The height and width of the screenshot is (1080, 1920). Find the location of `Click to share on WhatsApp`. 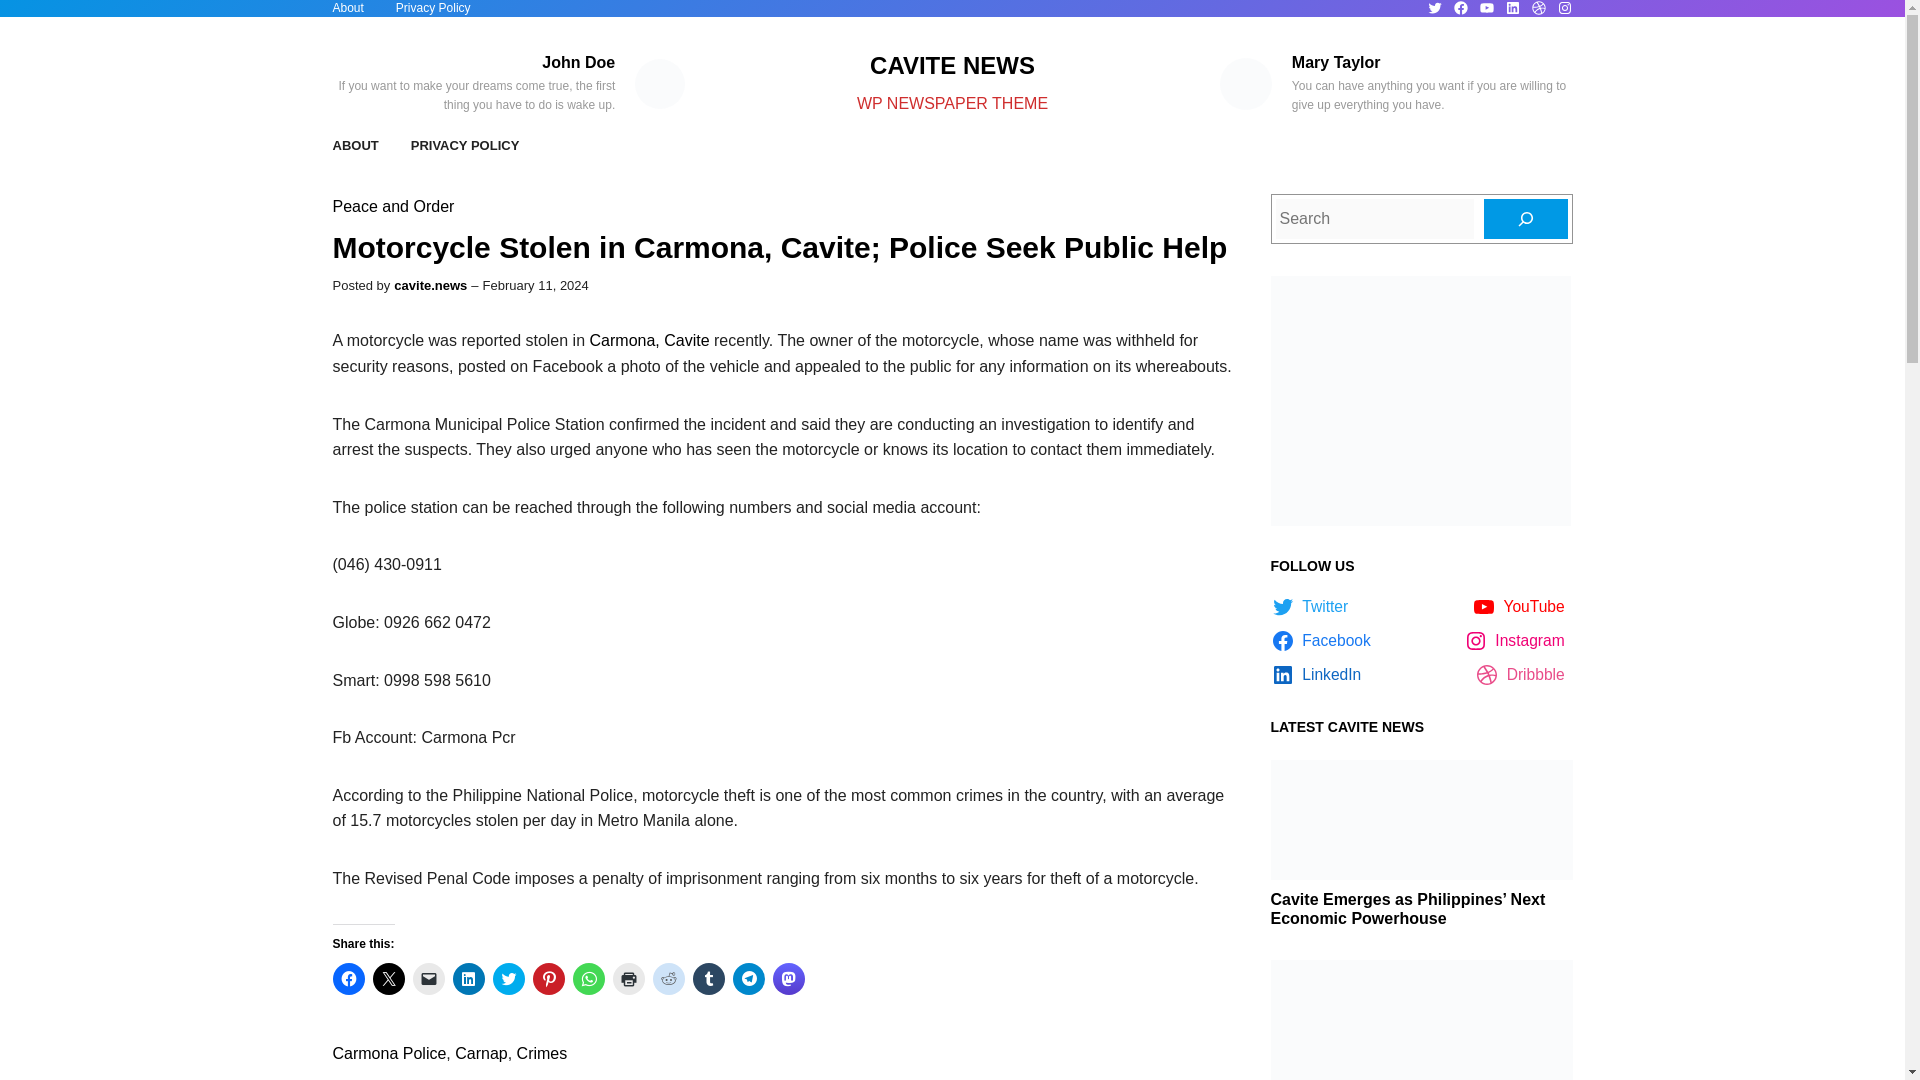

Click to share on WhatsApp is located at coordinates (588, 978).